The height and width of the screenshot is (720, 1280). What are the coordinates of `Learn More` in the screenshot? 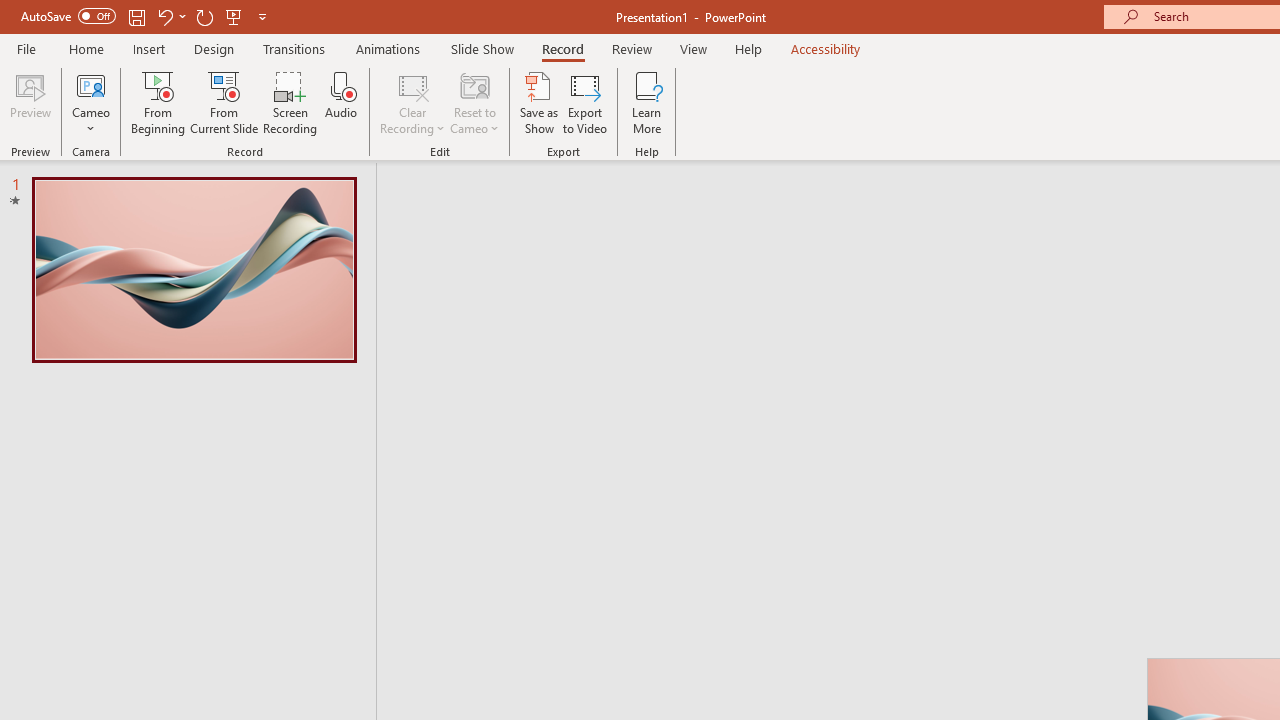 It's located at (646, 102).